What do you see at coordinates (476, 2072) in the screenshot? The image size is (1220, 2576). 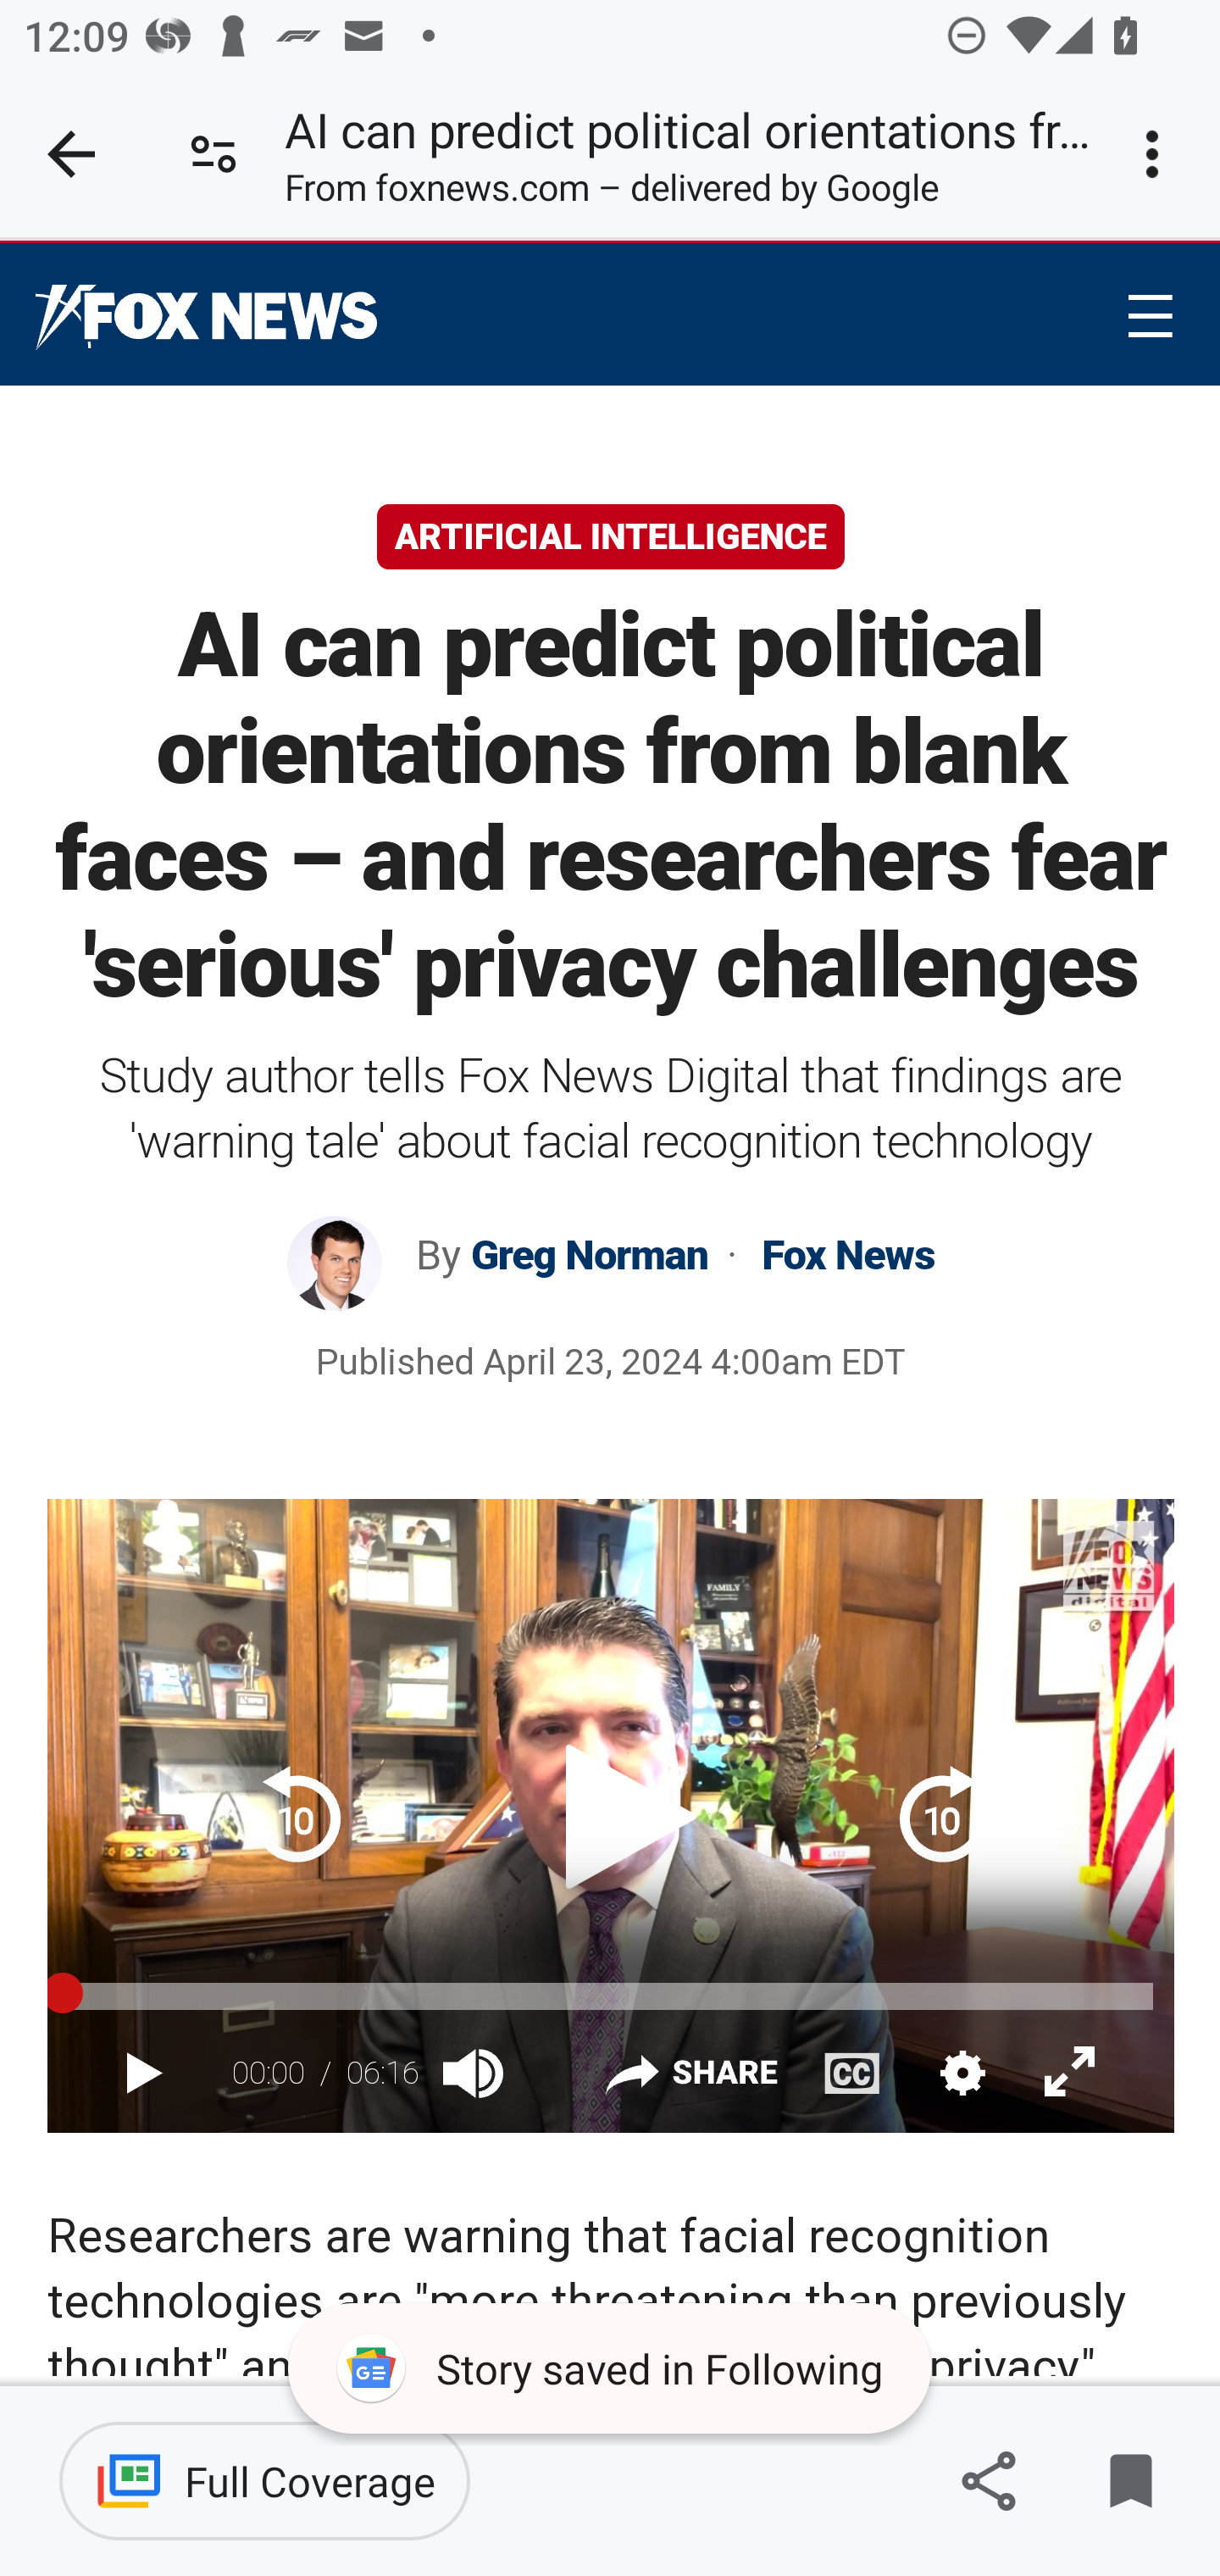 I see `Mute` at bounding box center [476, 2072].